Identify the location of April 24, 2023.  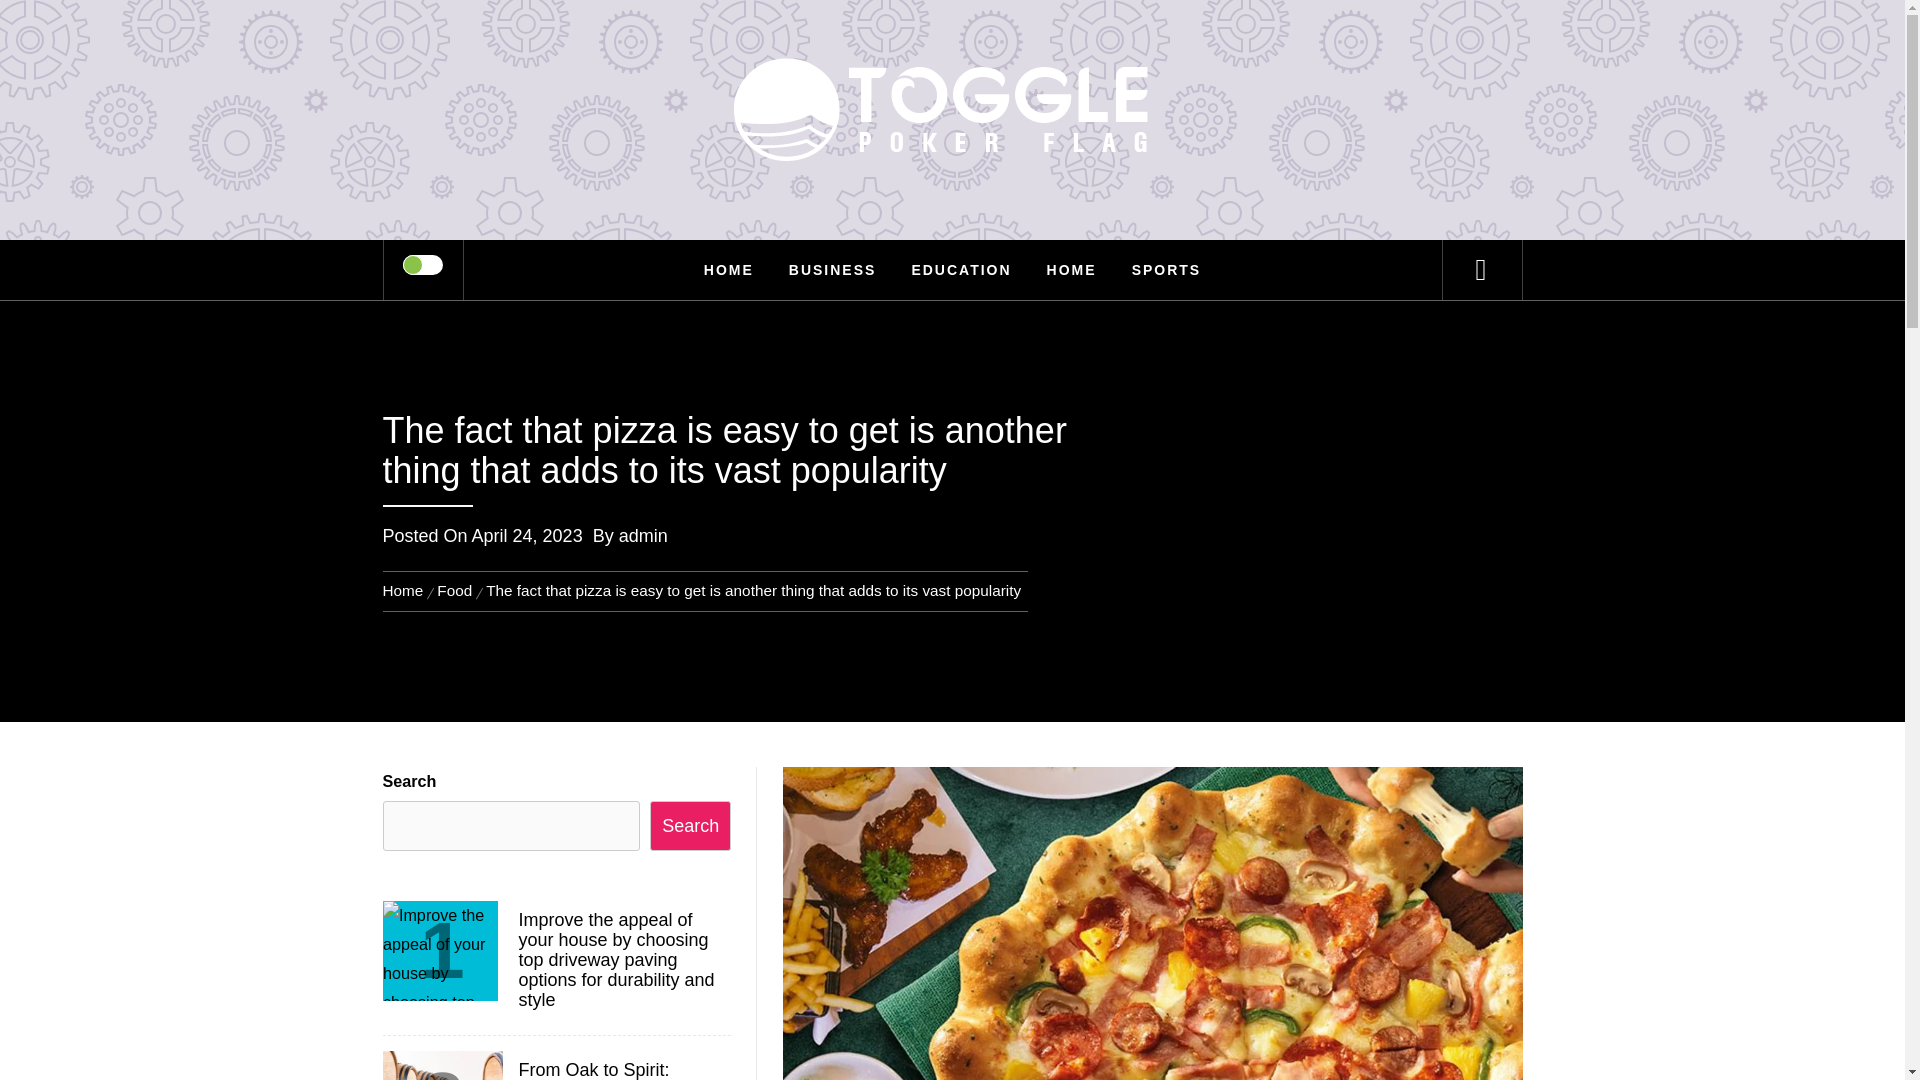
(528, 536).